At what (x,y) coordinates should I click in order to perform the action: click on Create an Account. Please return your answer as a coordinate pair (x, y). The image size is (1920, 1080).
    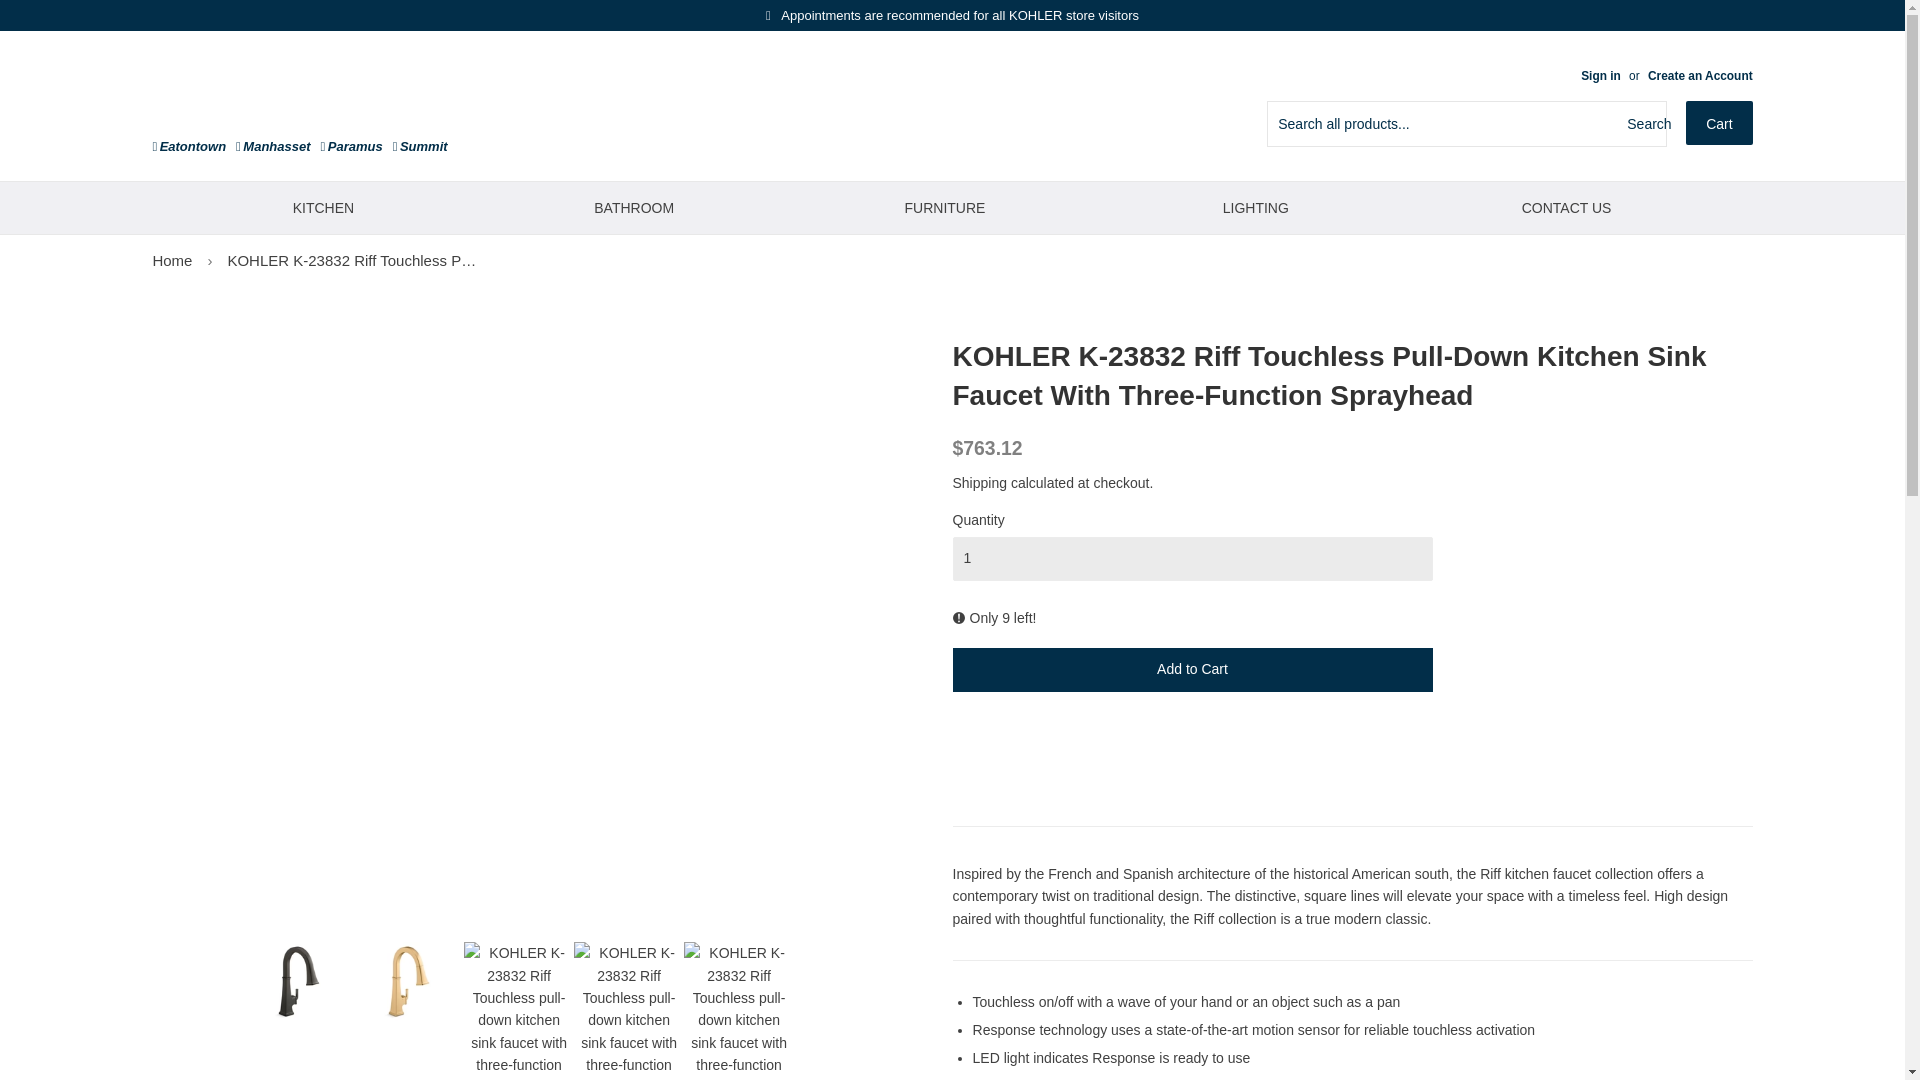
    Looking at the image, I should click on (1700, 76).